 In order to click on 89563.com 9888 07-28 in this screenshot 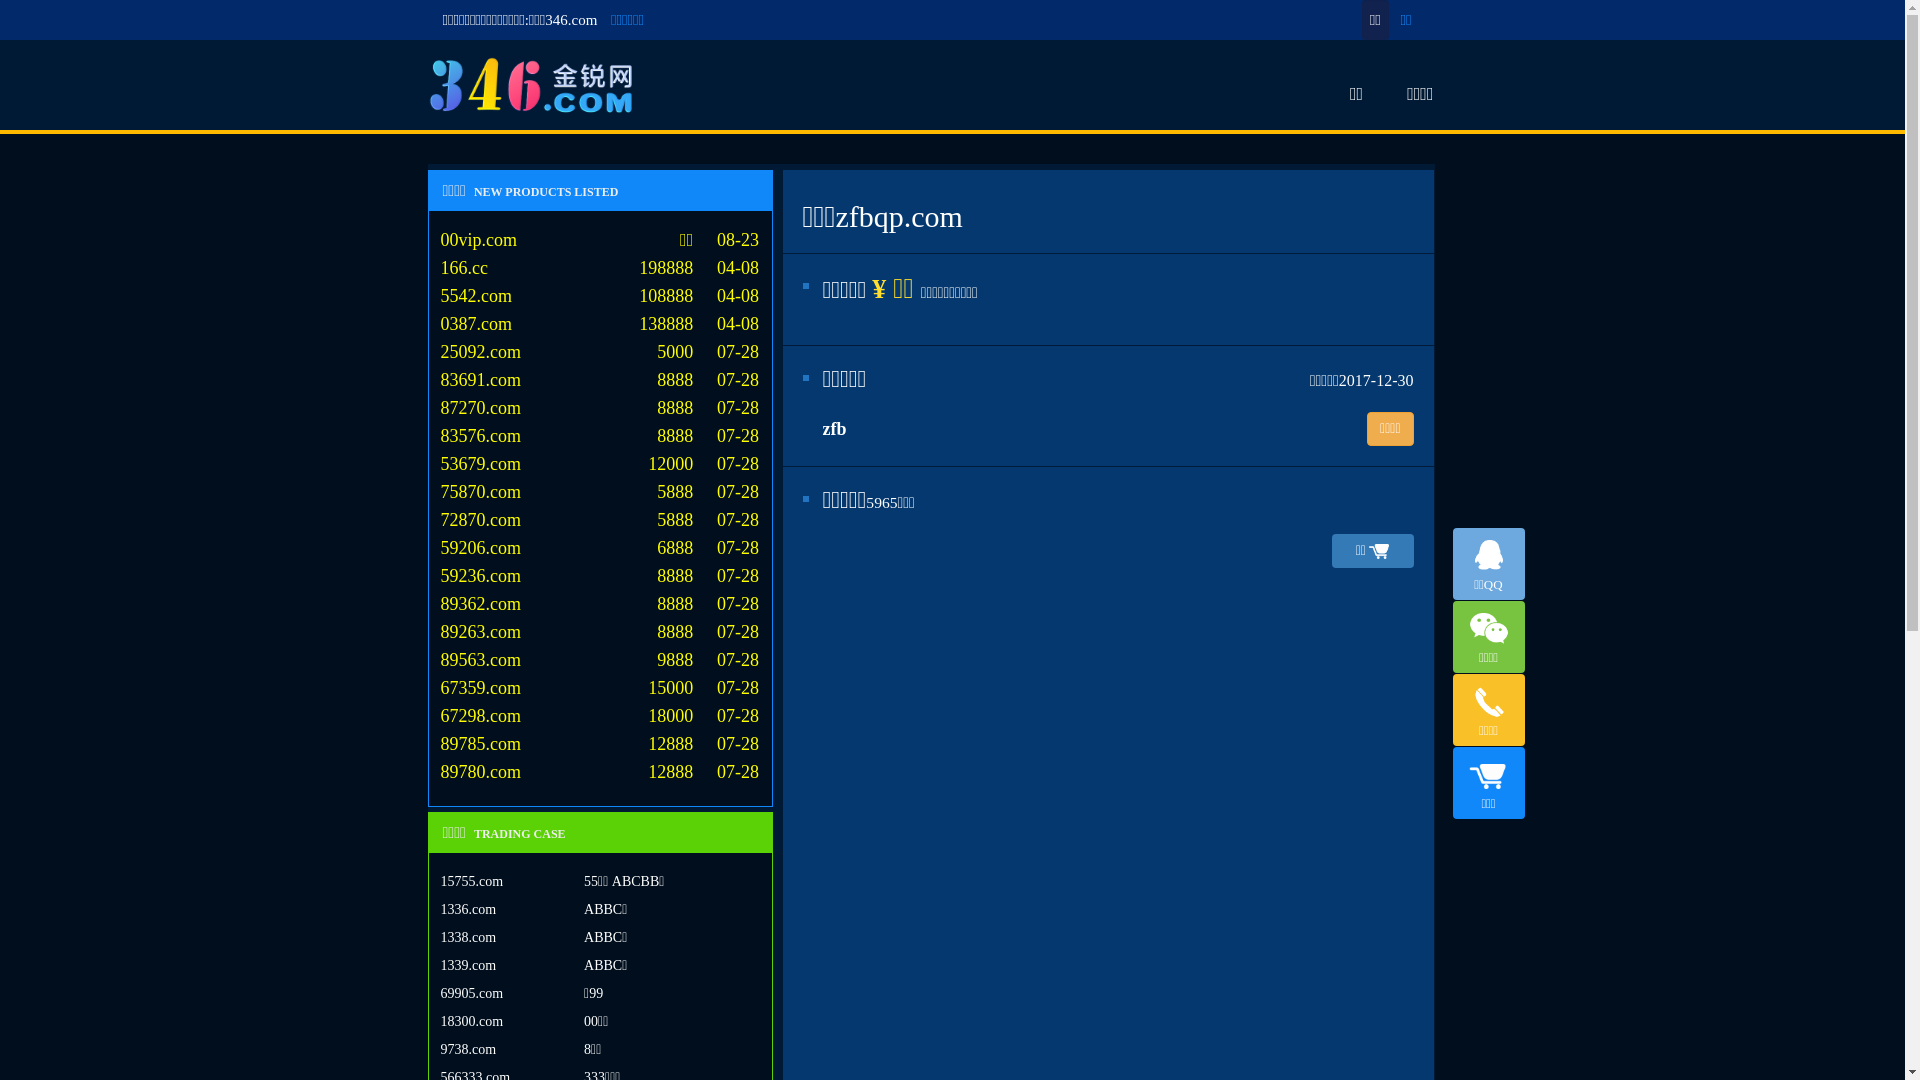, I will do `click(600, 668)`.